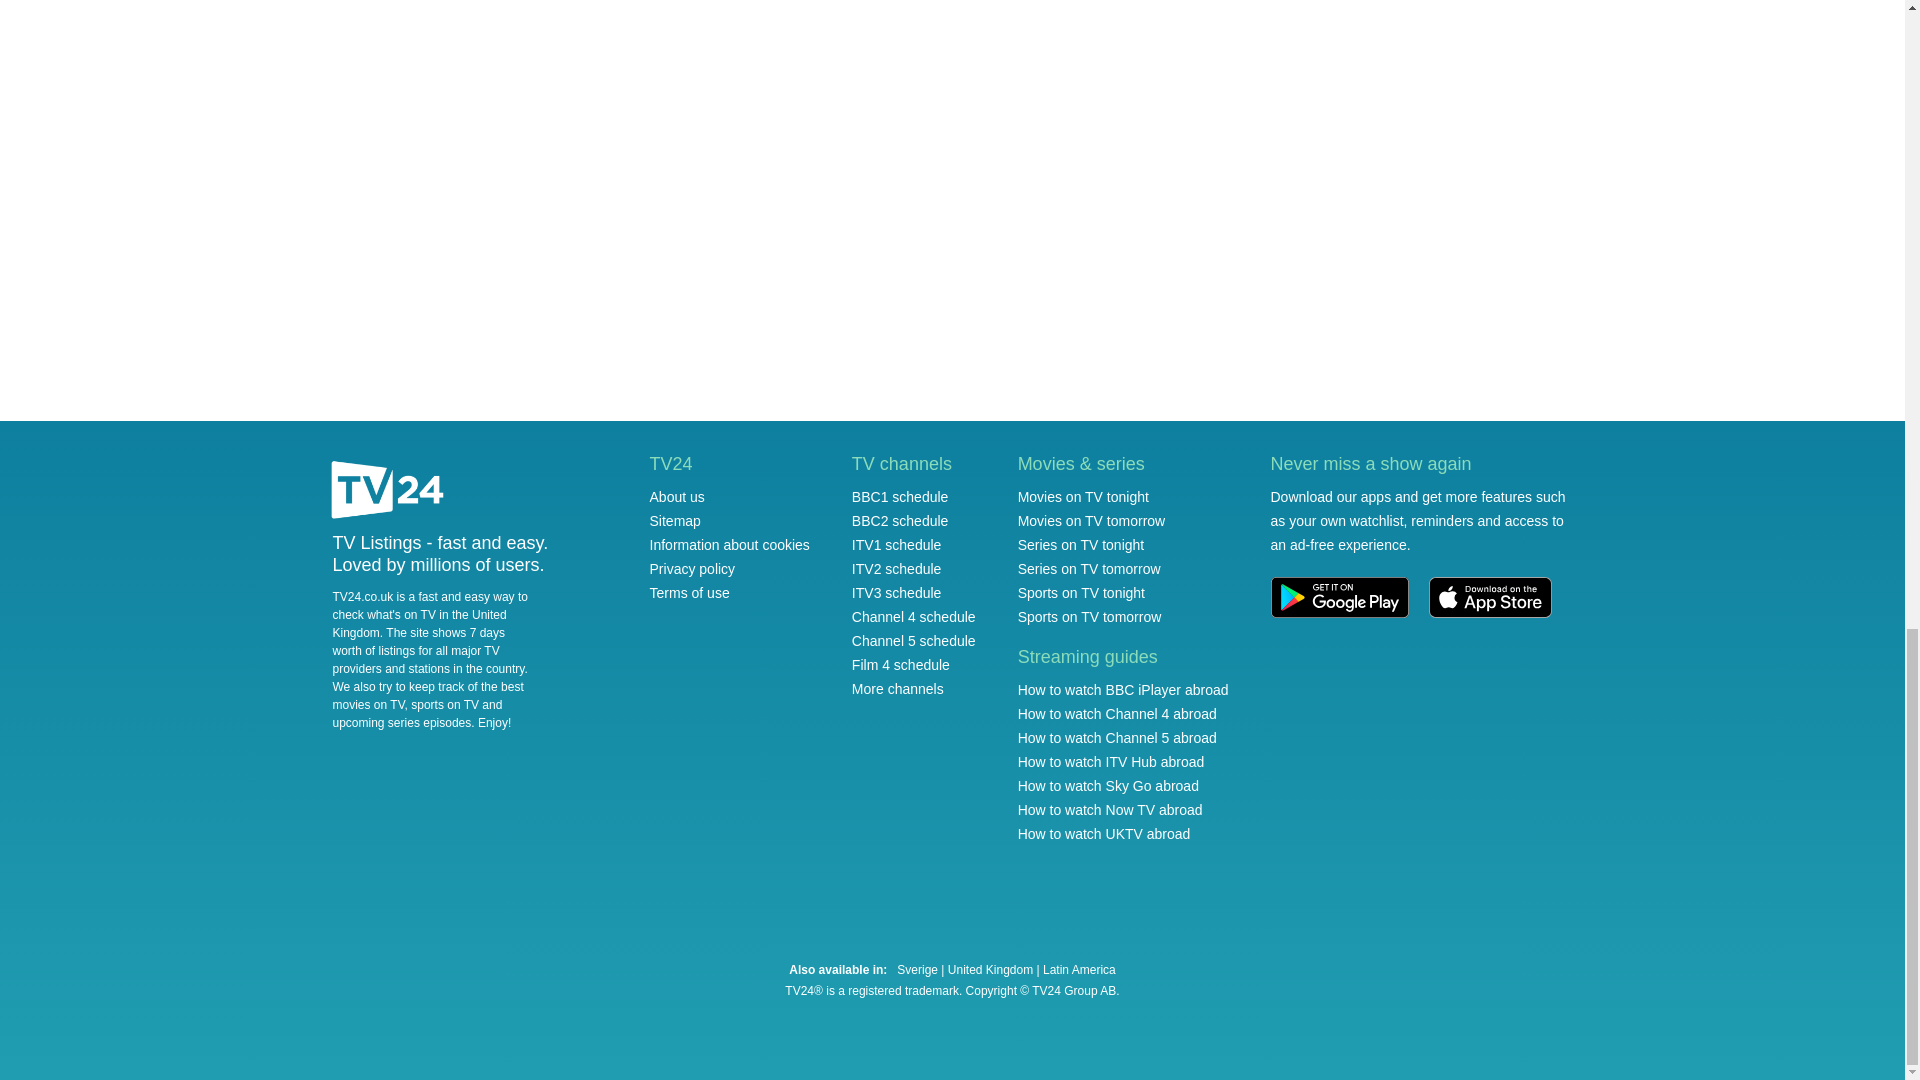 The height and width of the screenshot is (1080, 1920). Describe the element at coordinates (401, 723) in the screenshot. I see `upcoming series episodes` at that location.